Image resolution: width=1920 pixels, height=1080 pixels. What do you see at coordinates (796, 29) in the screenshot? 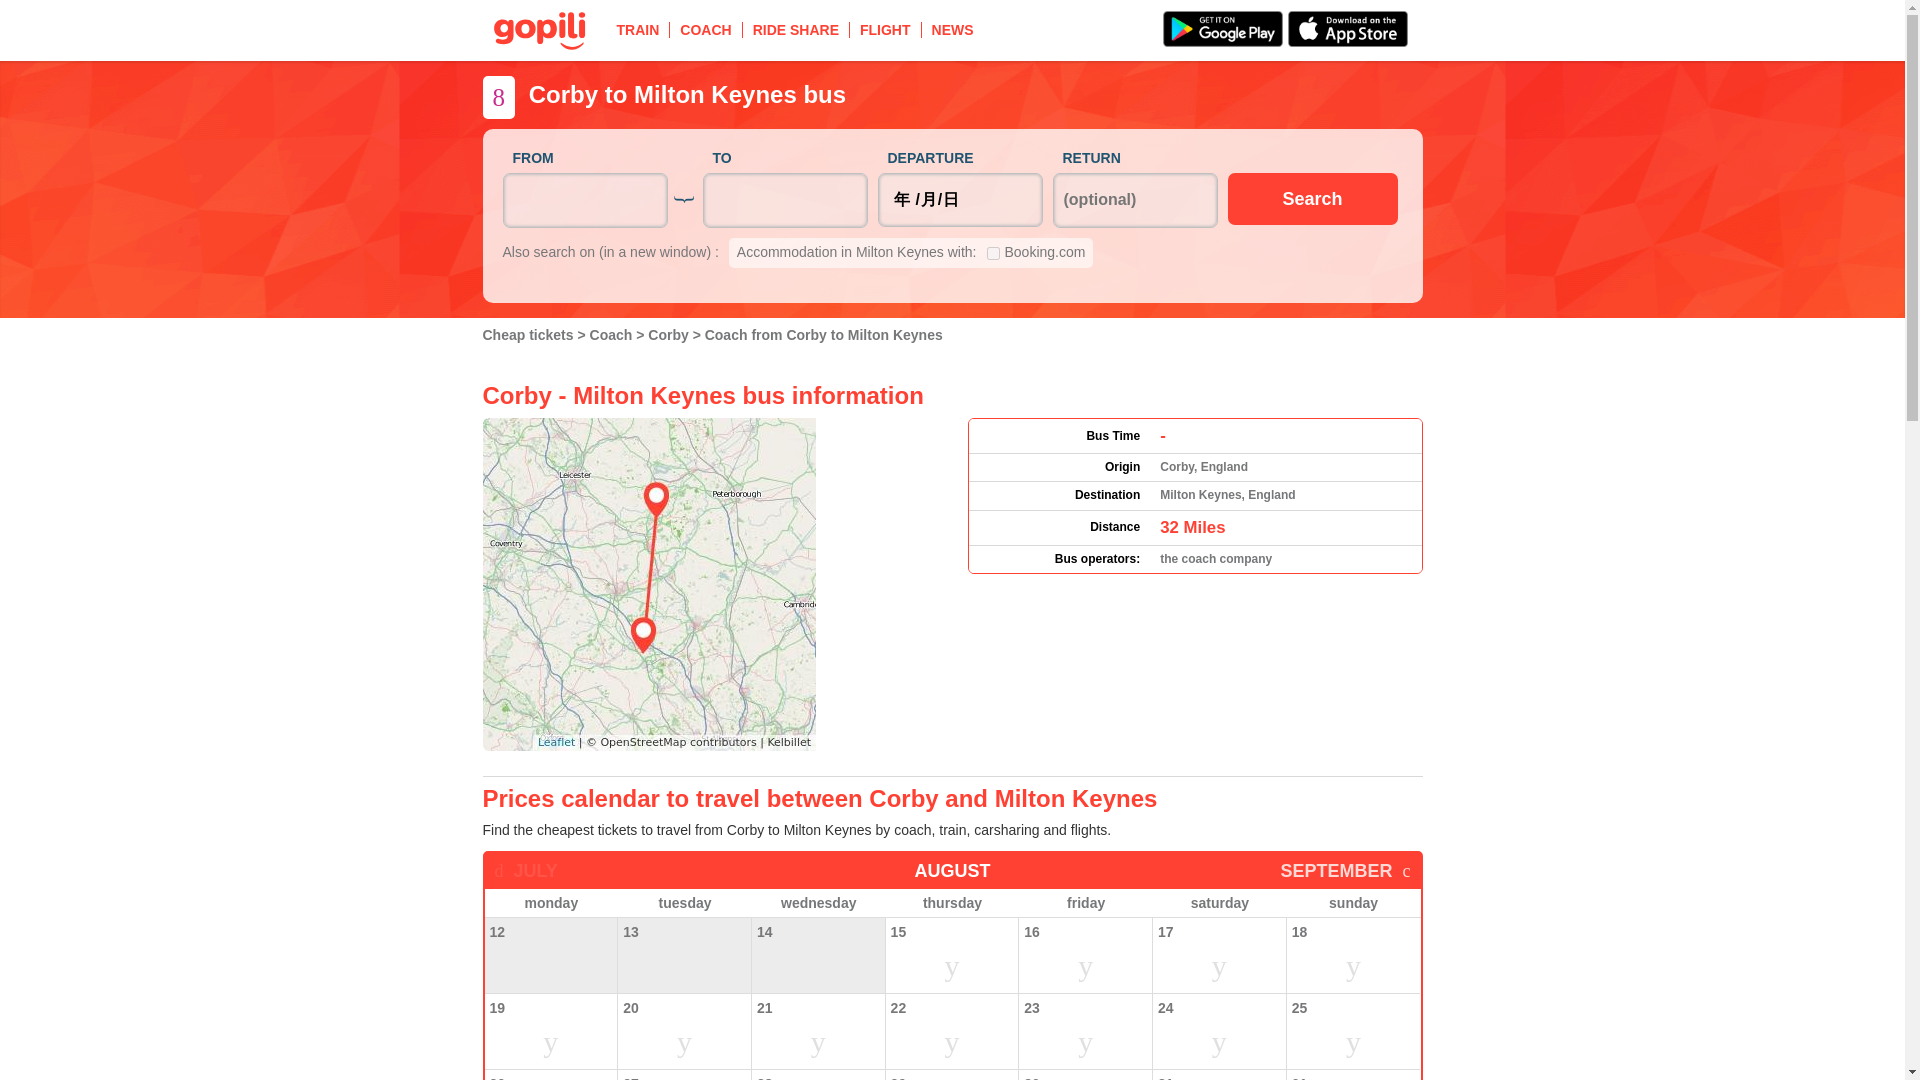
I see `RIDE SHARE` at bounding box center [796, 29].